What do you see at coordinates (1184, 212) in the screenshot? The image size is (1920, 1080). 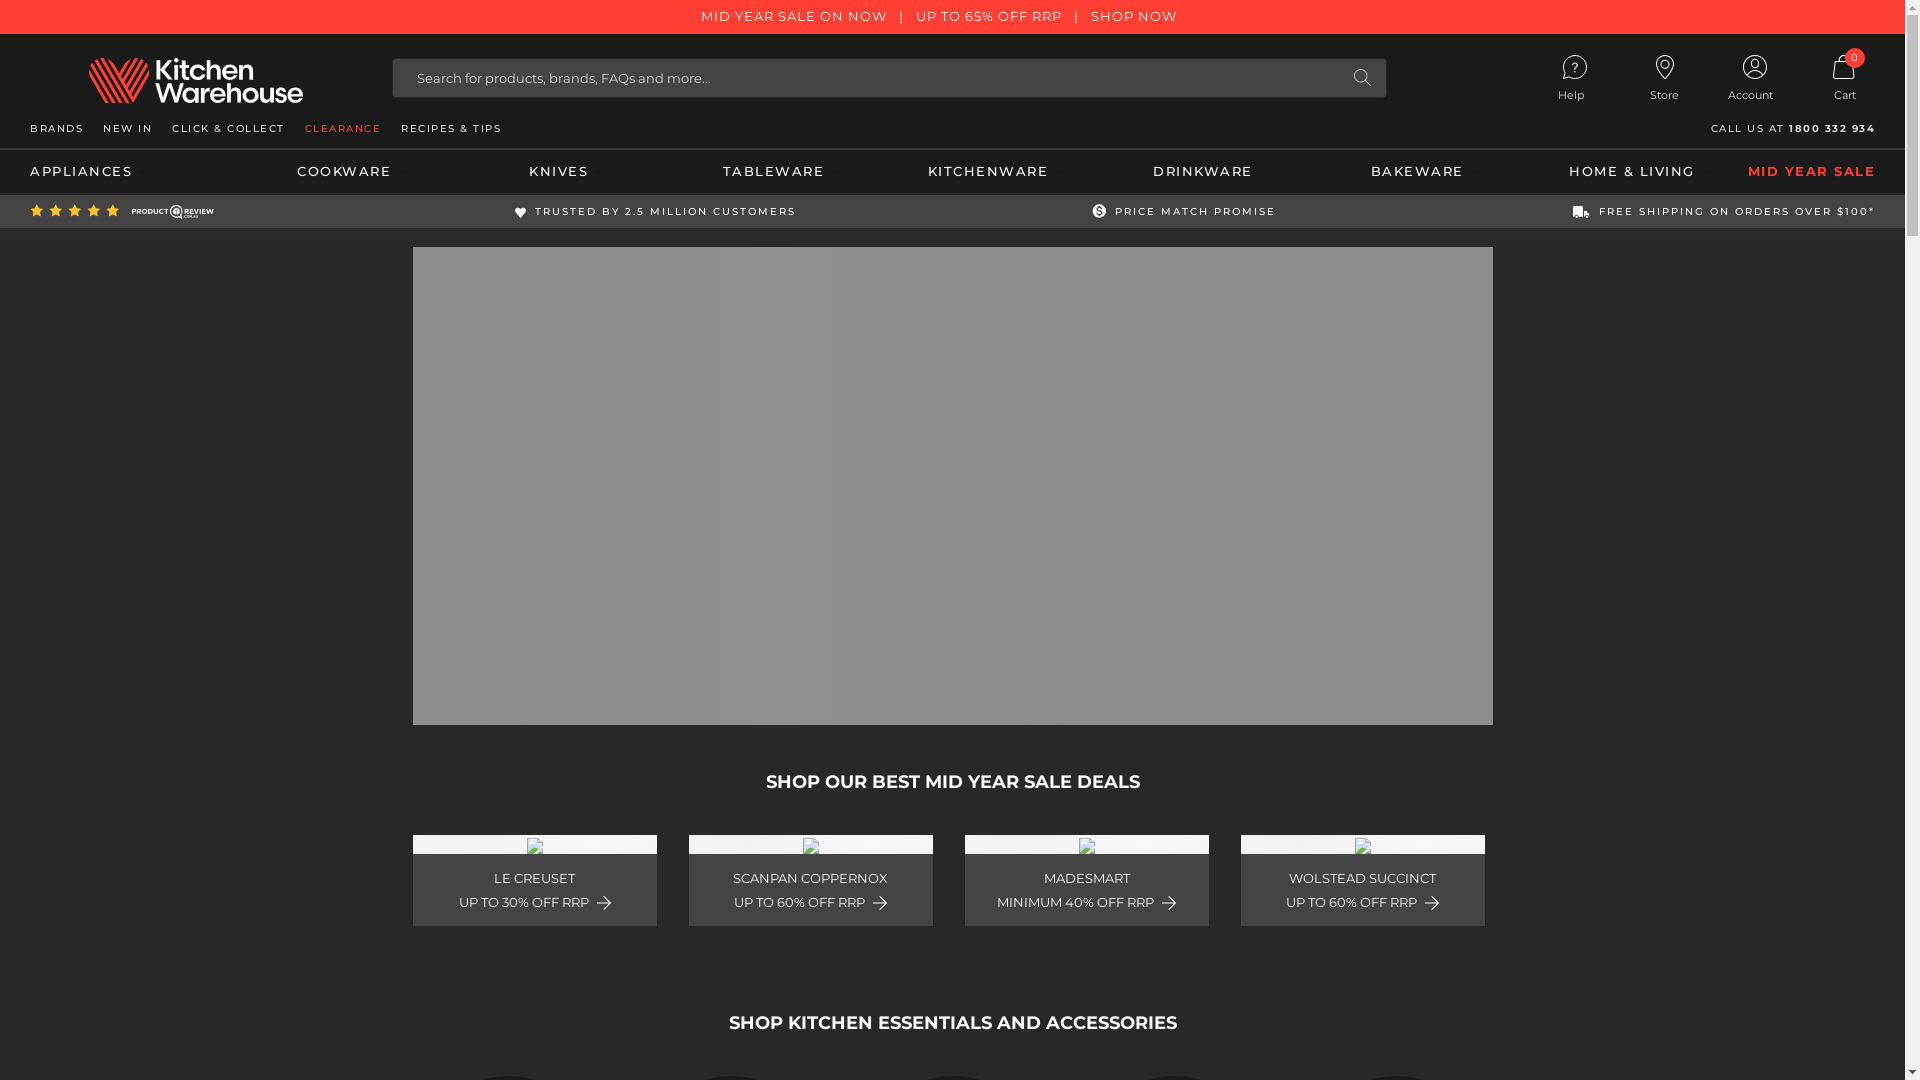 I see `PRICE MATCH PROMISE` at bounding box center [1184, 212].